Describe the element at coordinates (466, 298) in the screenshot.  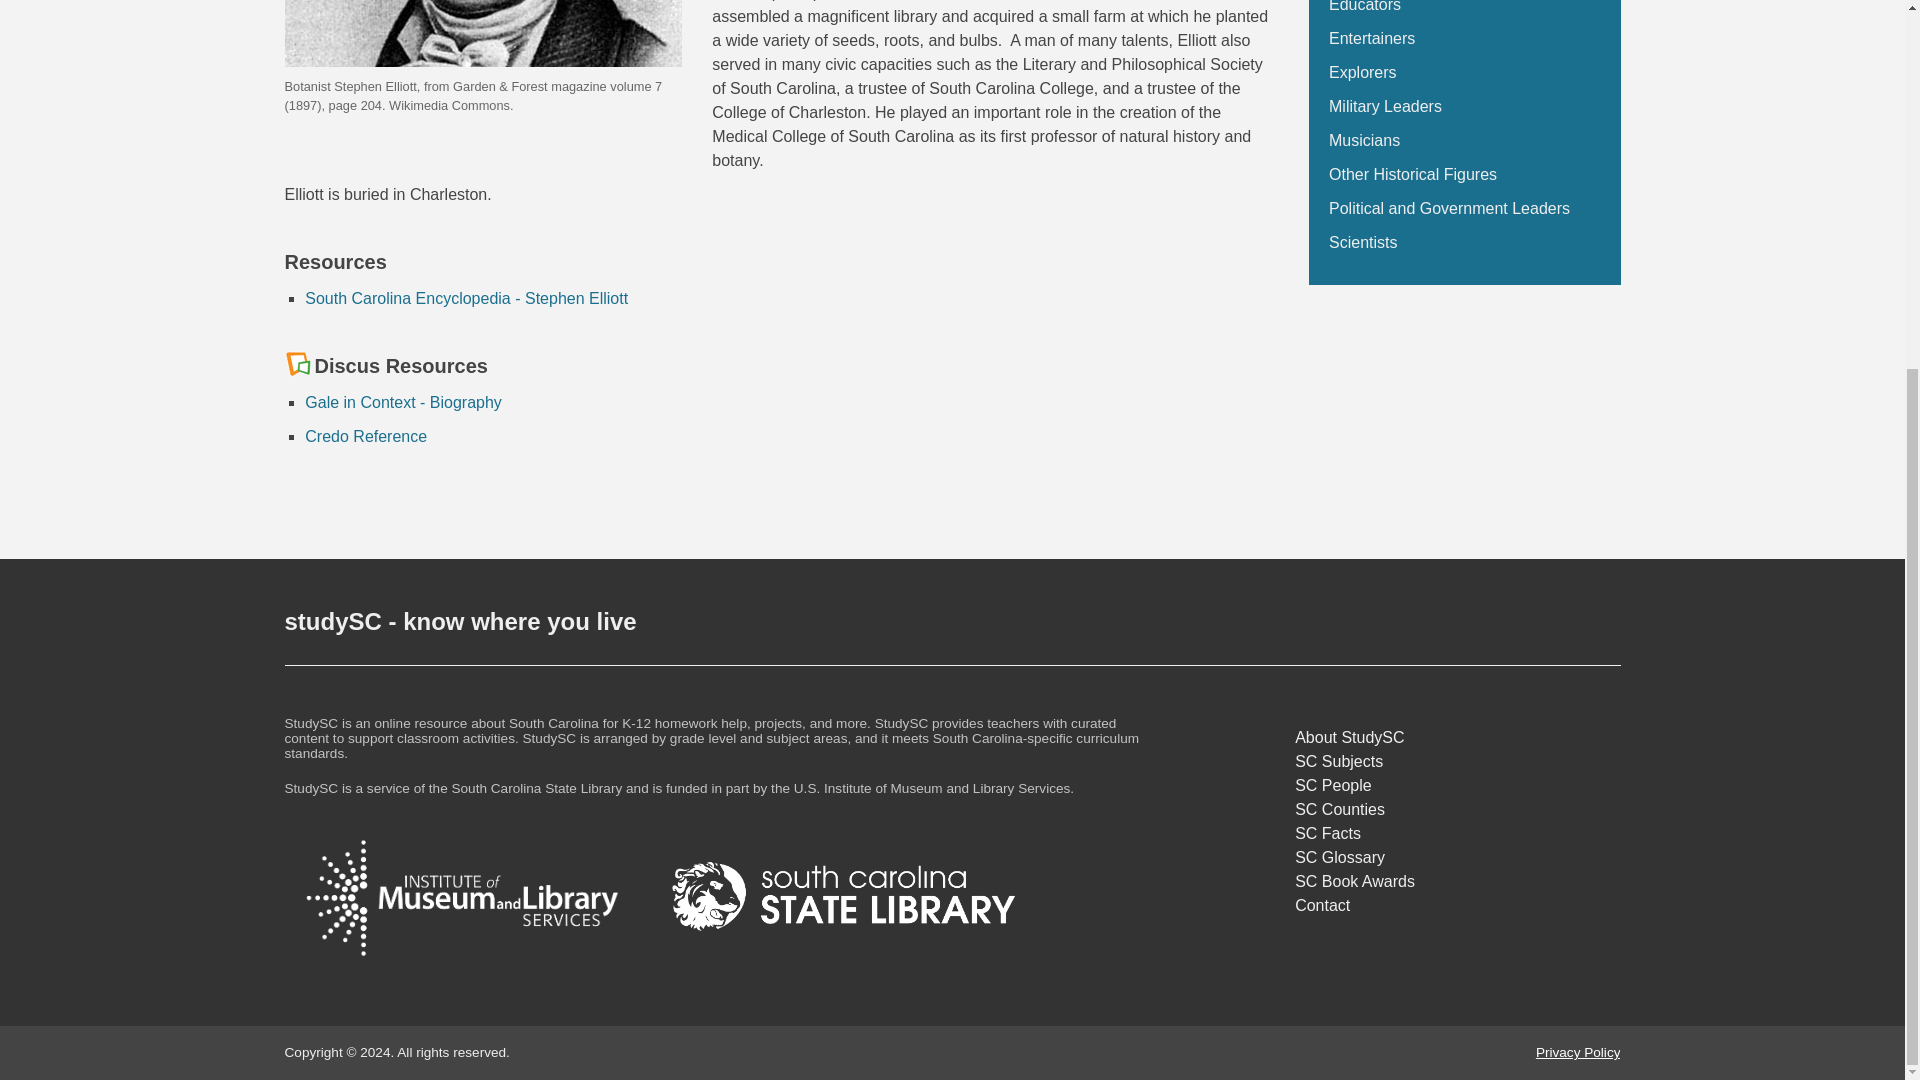
I see `South Carolina Encyclopedia - Stephen Elliott` at that location.